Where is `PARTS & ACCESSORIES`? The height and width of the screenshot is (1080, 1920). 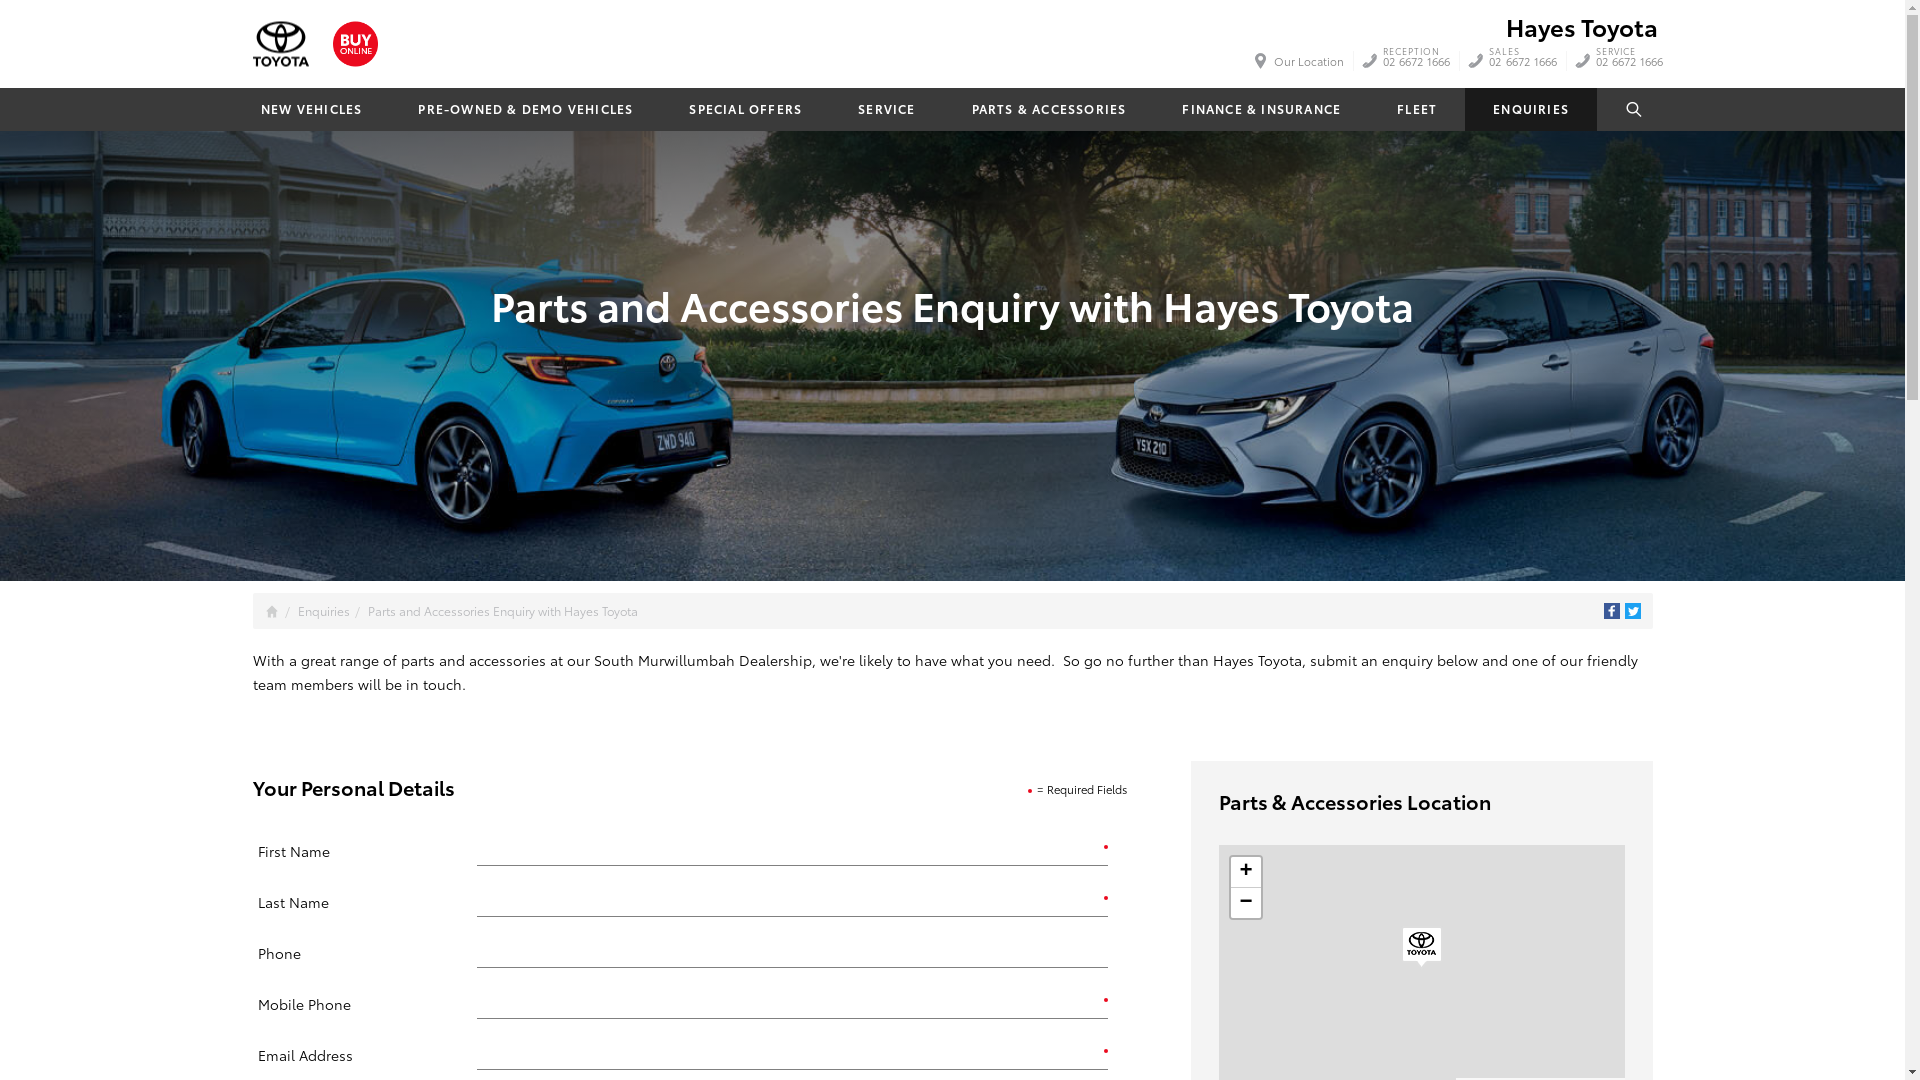 PARTS & ACCESSORIES is located at coordinates (1048, 110).